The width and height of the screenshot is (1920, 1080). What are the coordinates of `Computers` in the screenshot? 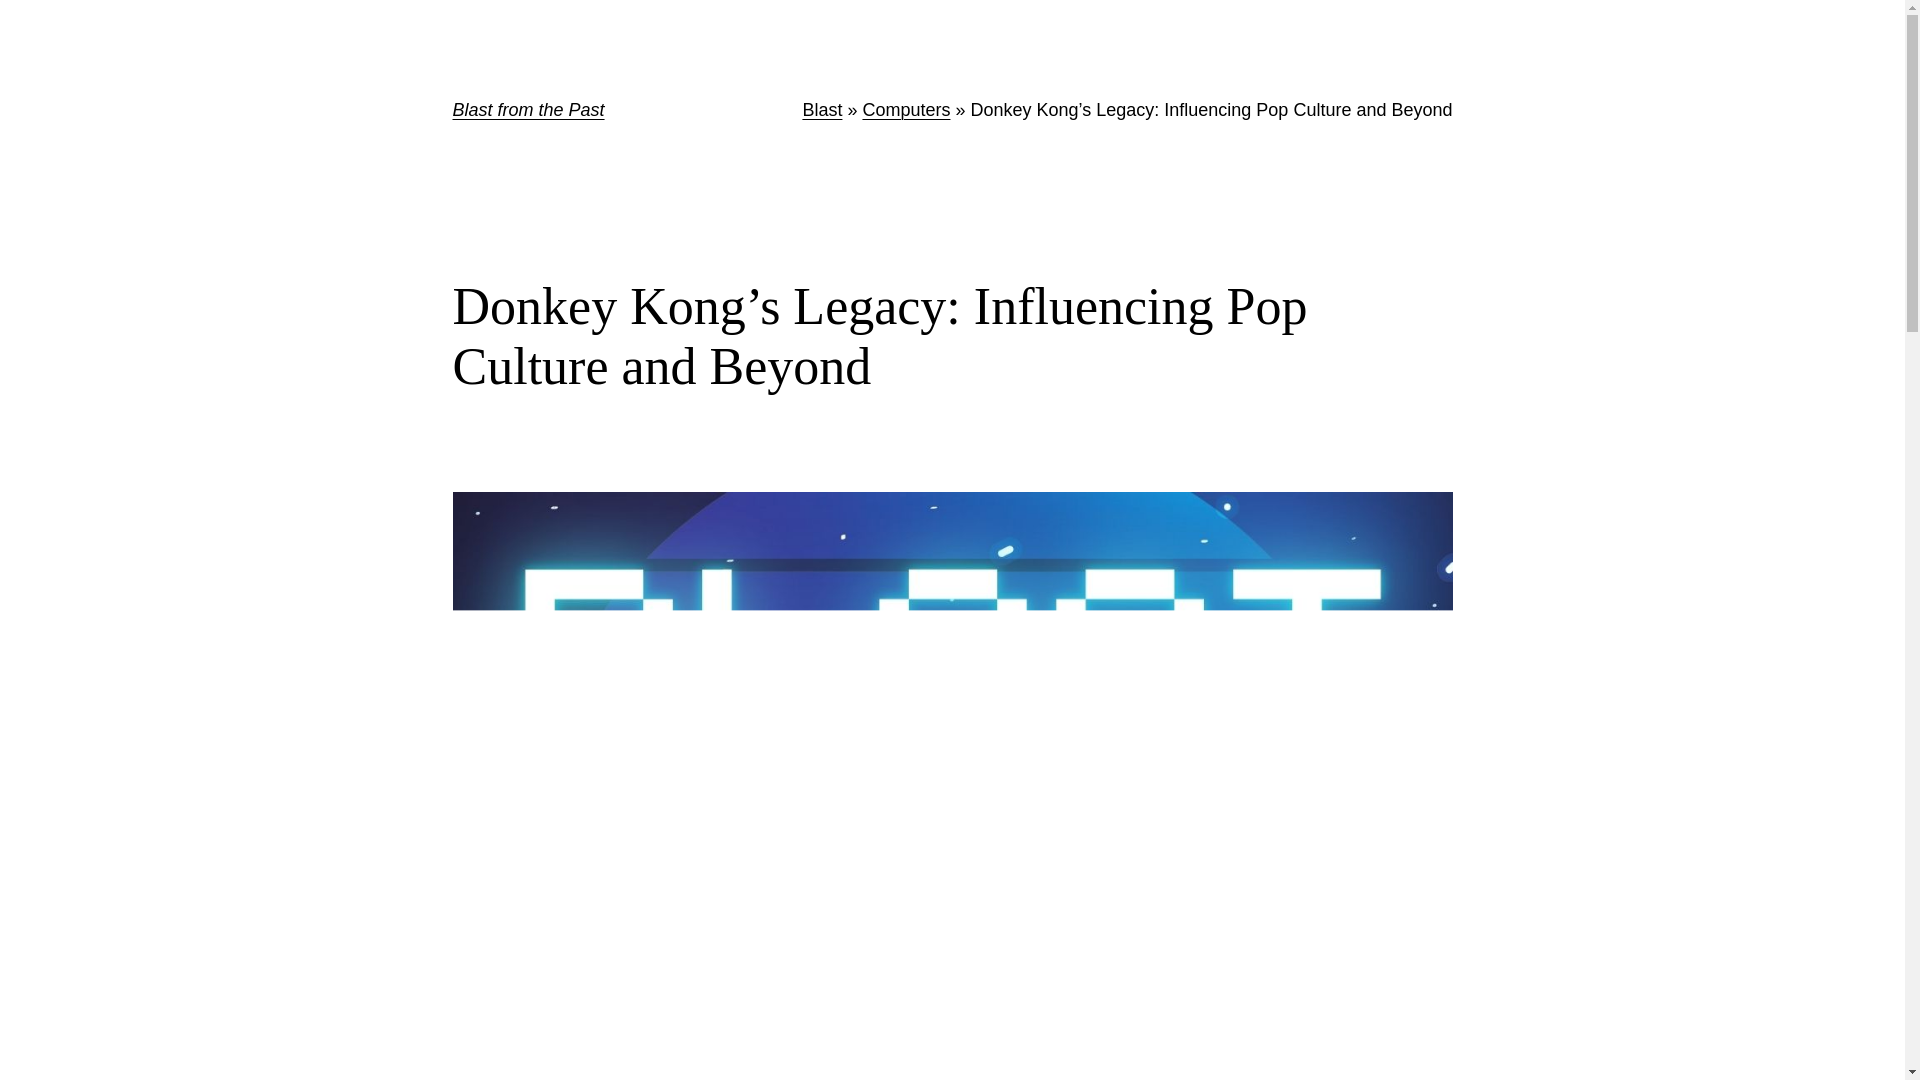 It's located at (906, 110).